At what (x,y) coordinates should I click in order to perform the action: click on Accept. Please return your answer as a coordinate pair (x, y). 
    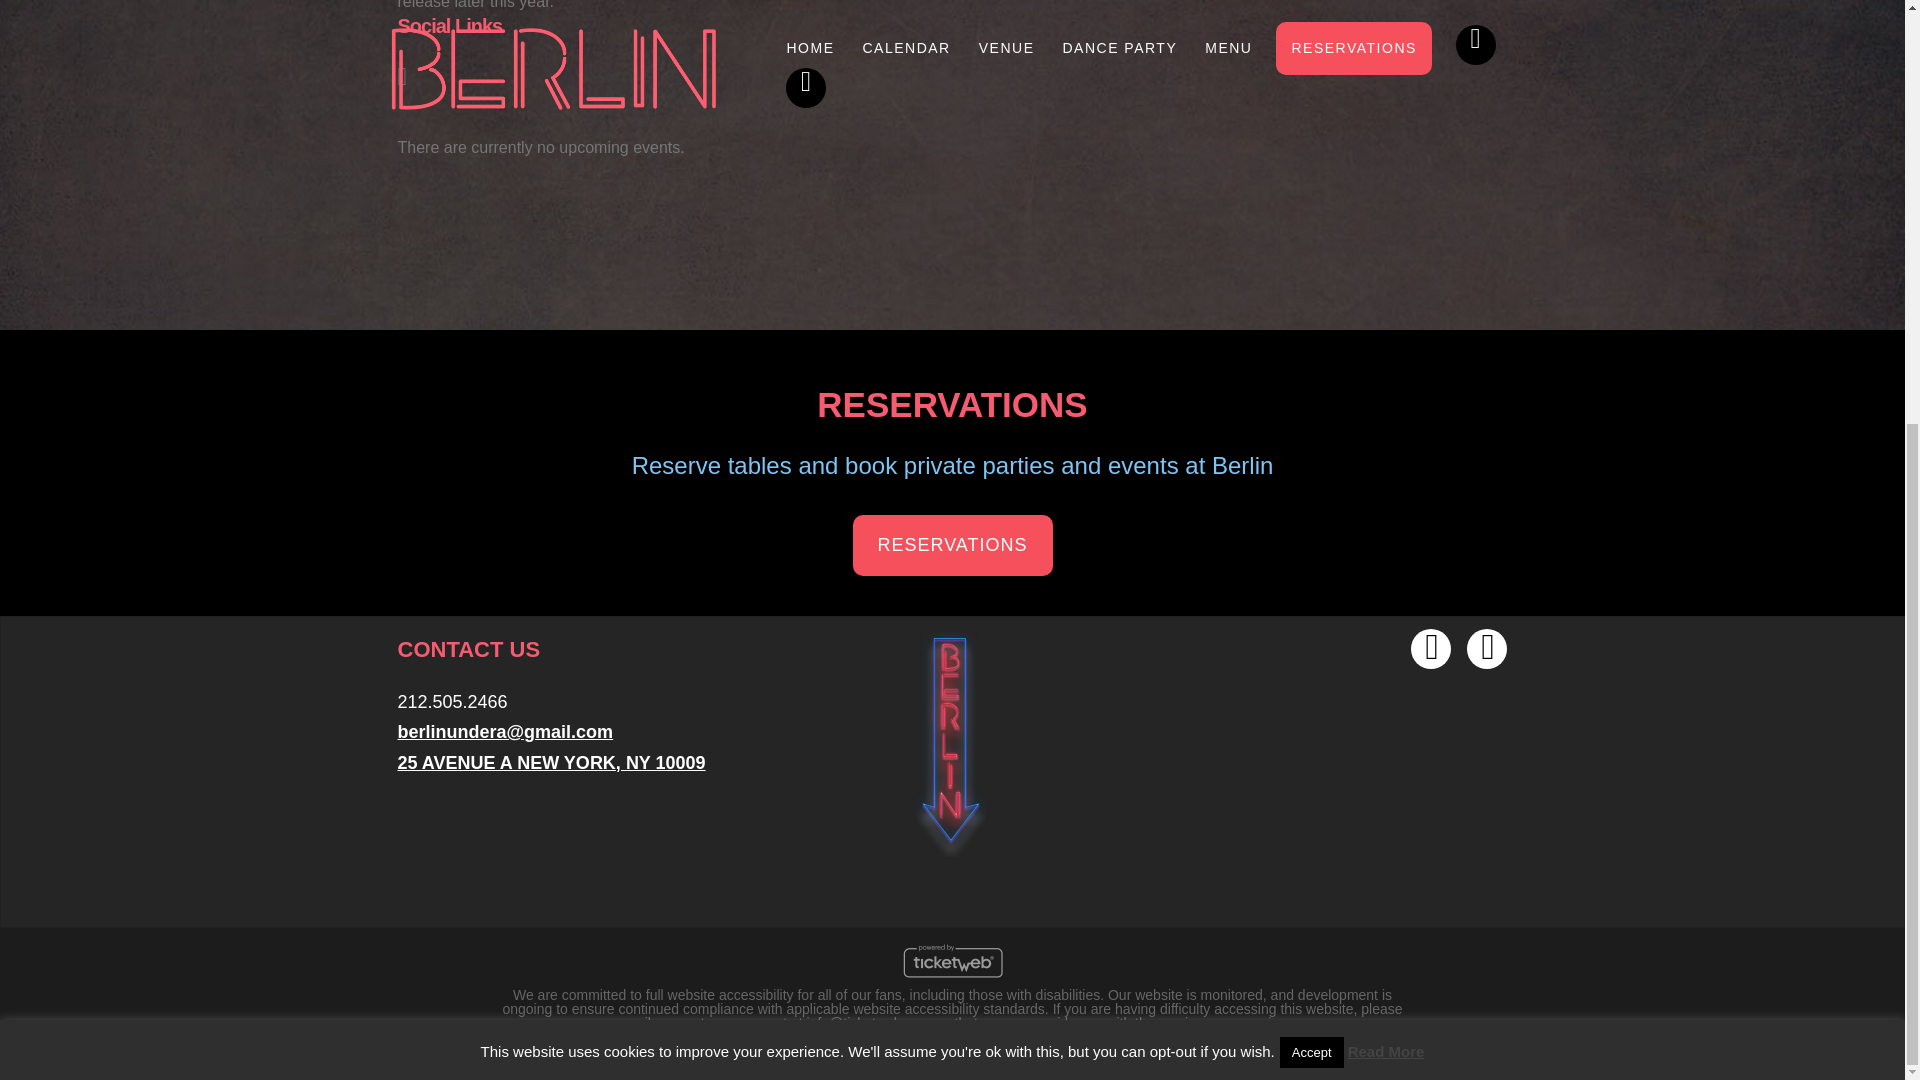
    Looking at the image, I should click on (1312, 364).